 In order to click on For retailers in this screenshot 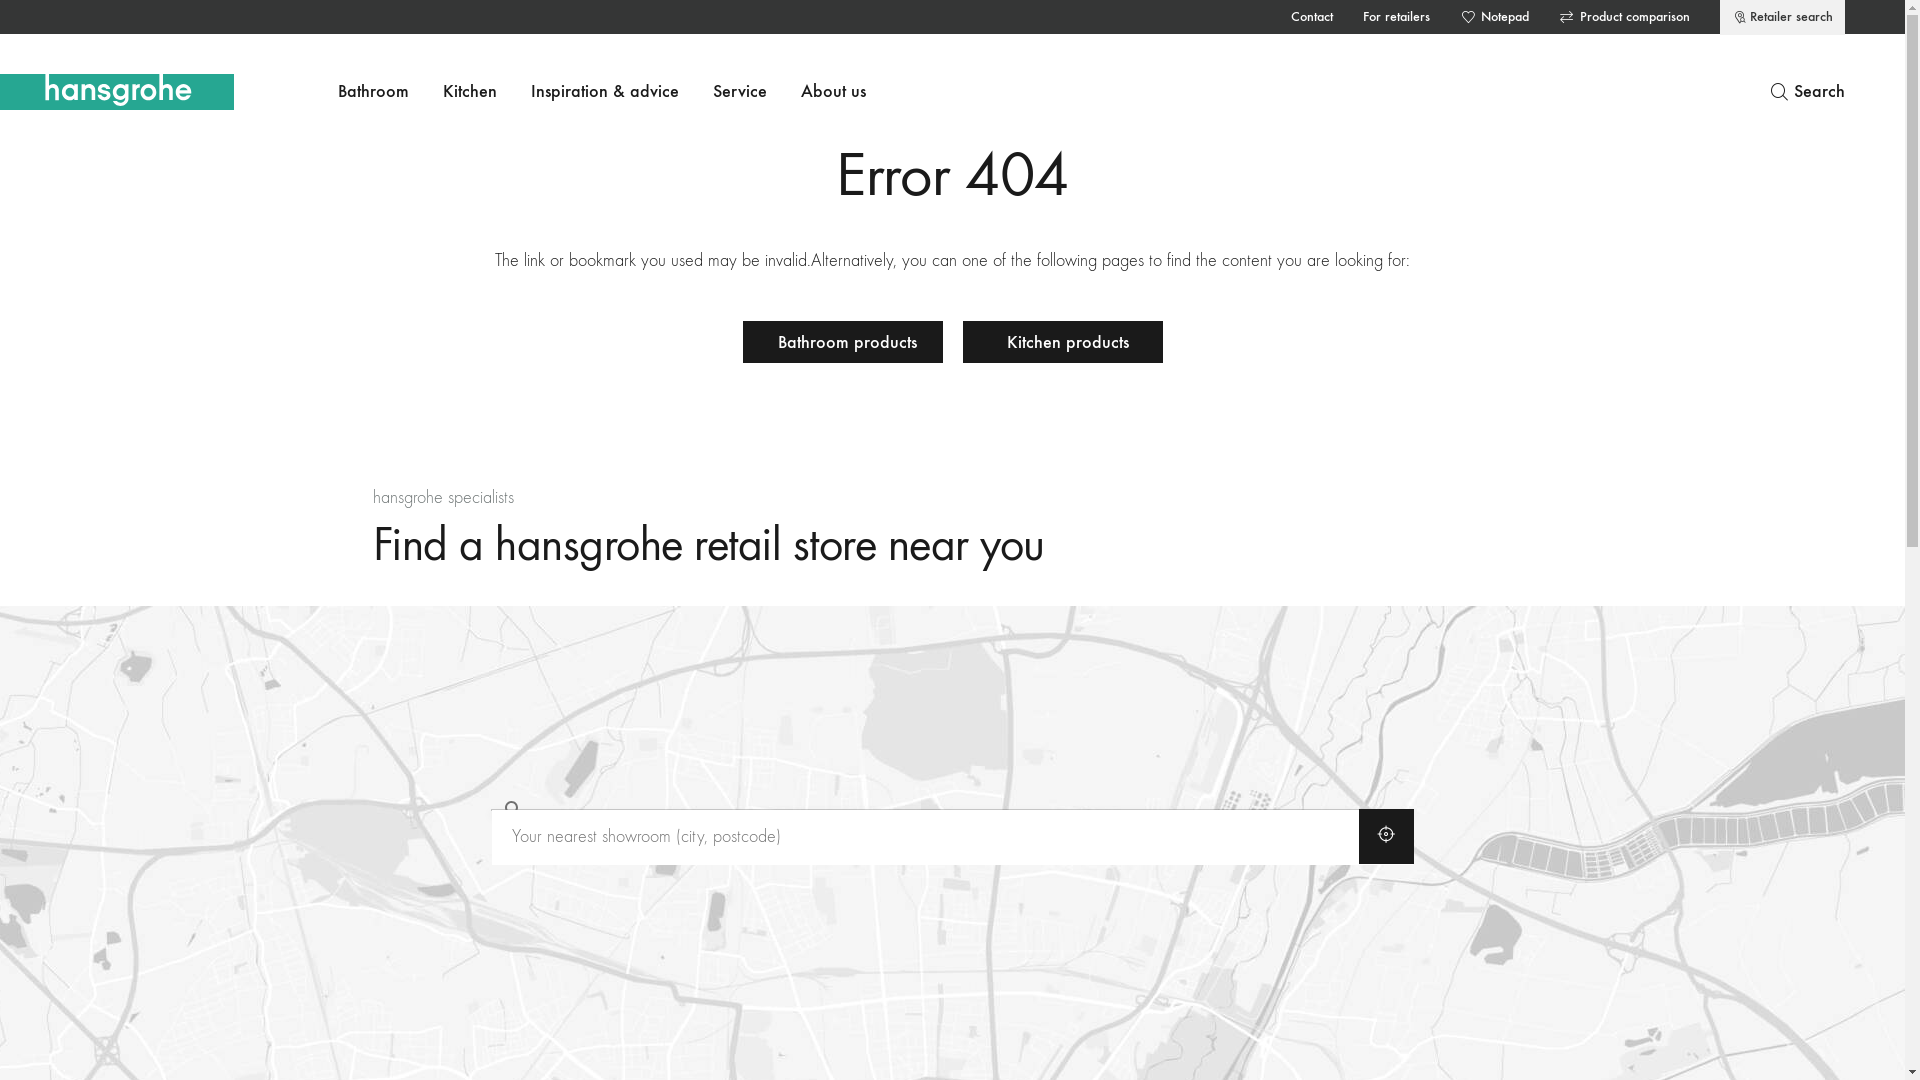, I will do `click(1396, 17)`.